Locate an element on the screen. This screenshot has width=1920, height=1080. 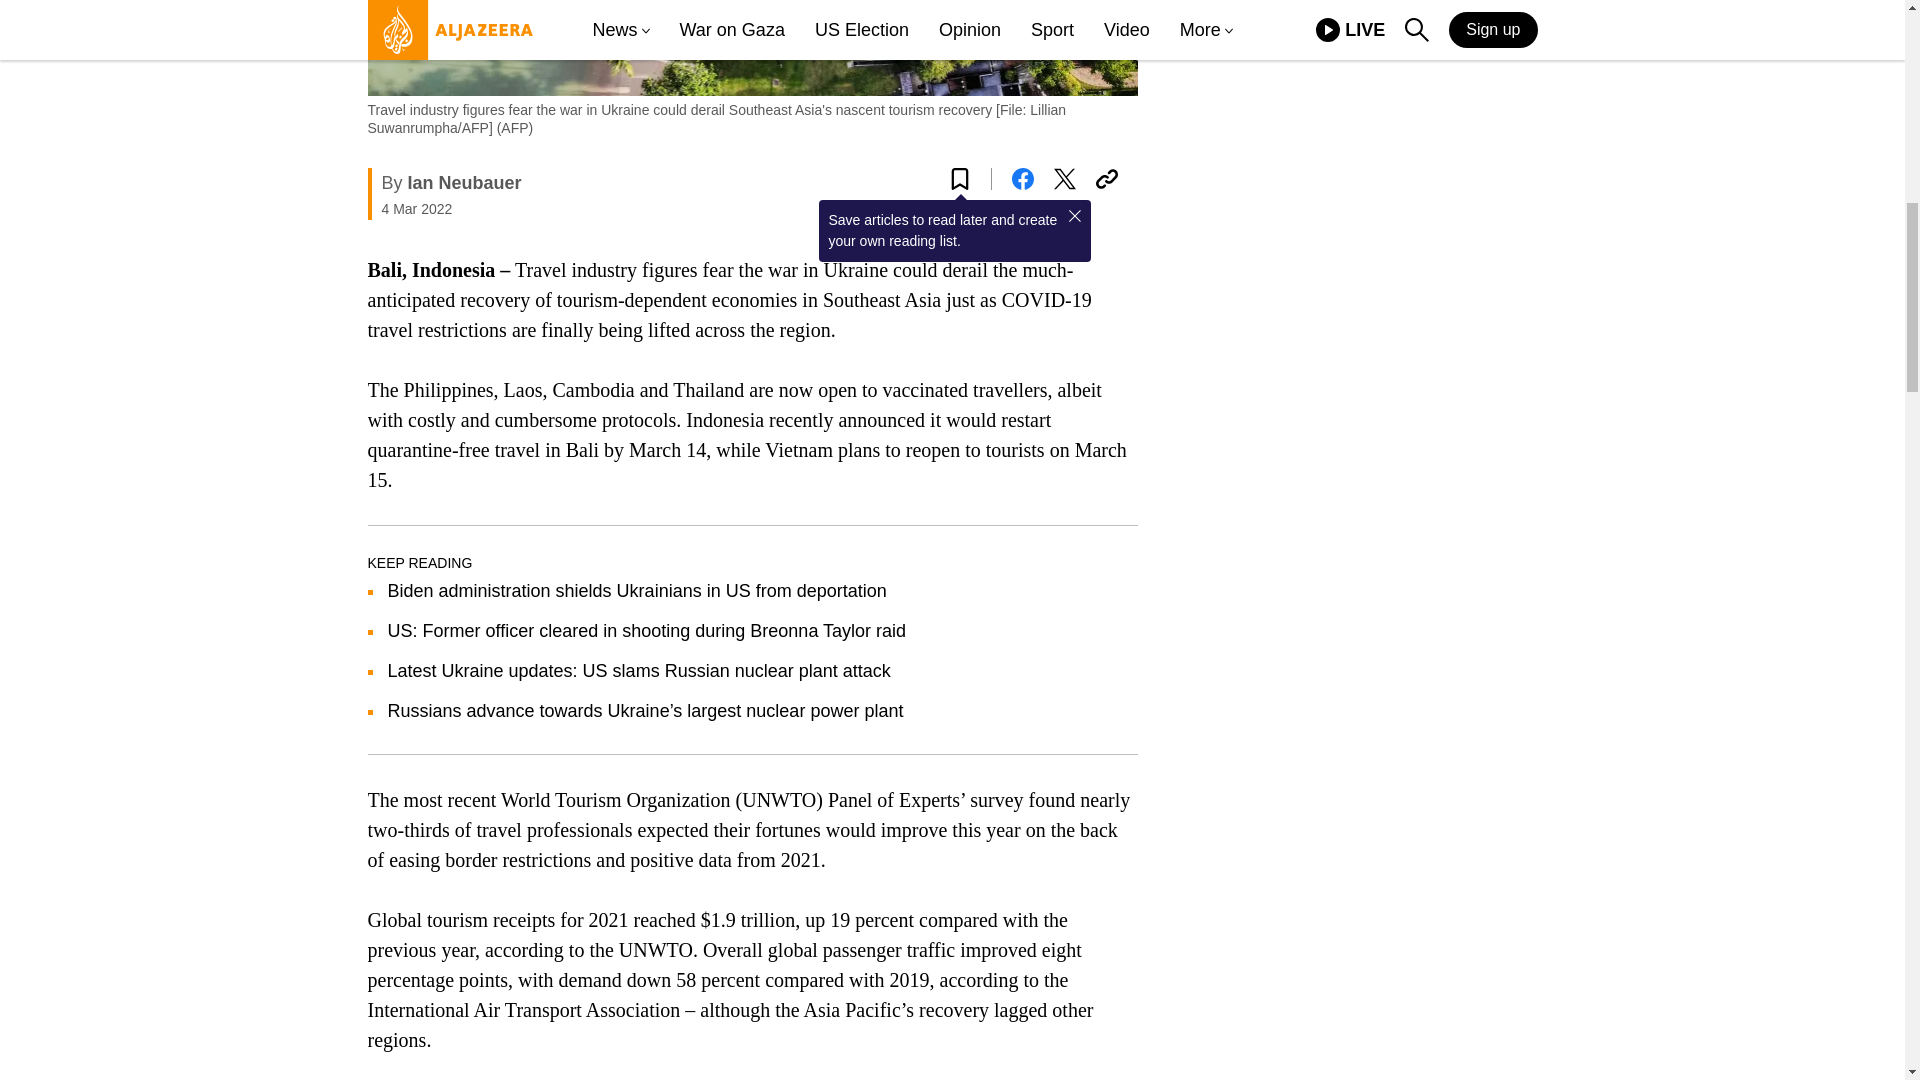
Ian Neubauer is located at coordinates (464, 182).